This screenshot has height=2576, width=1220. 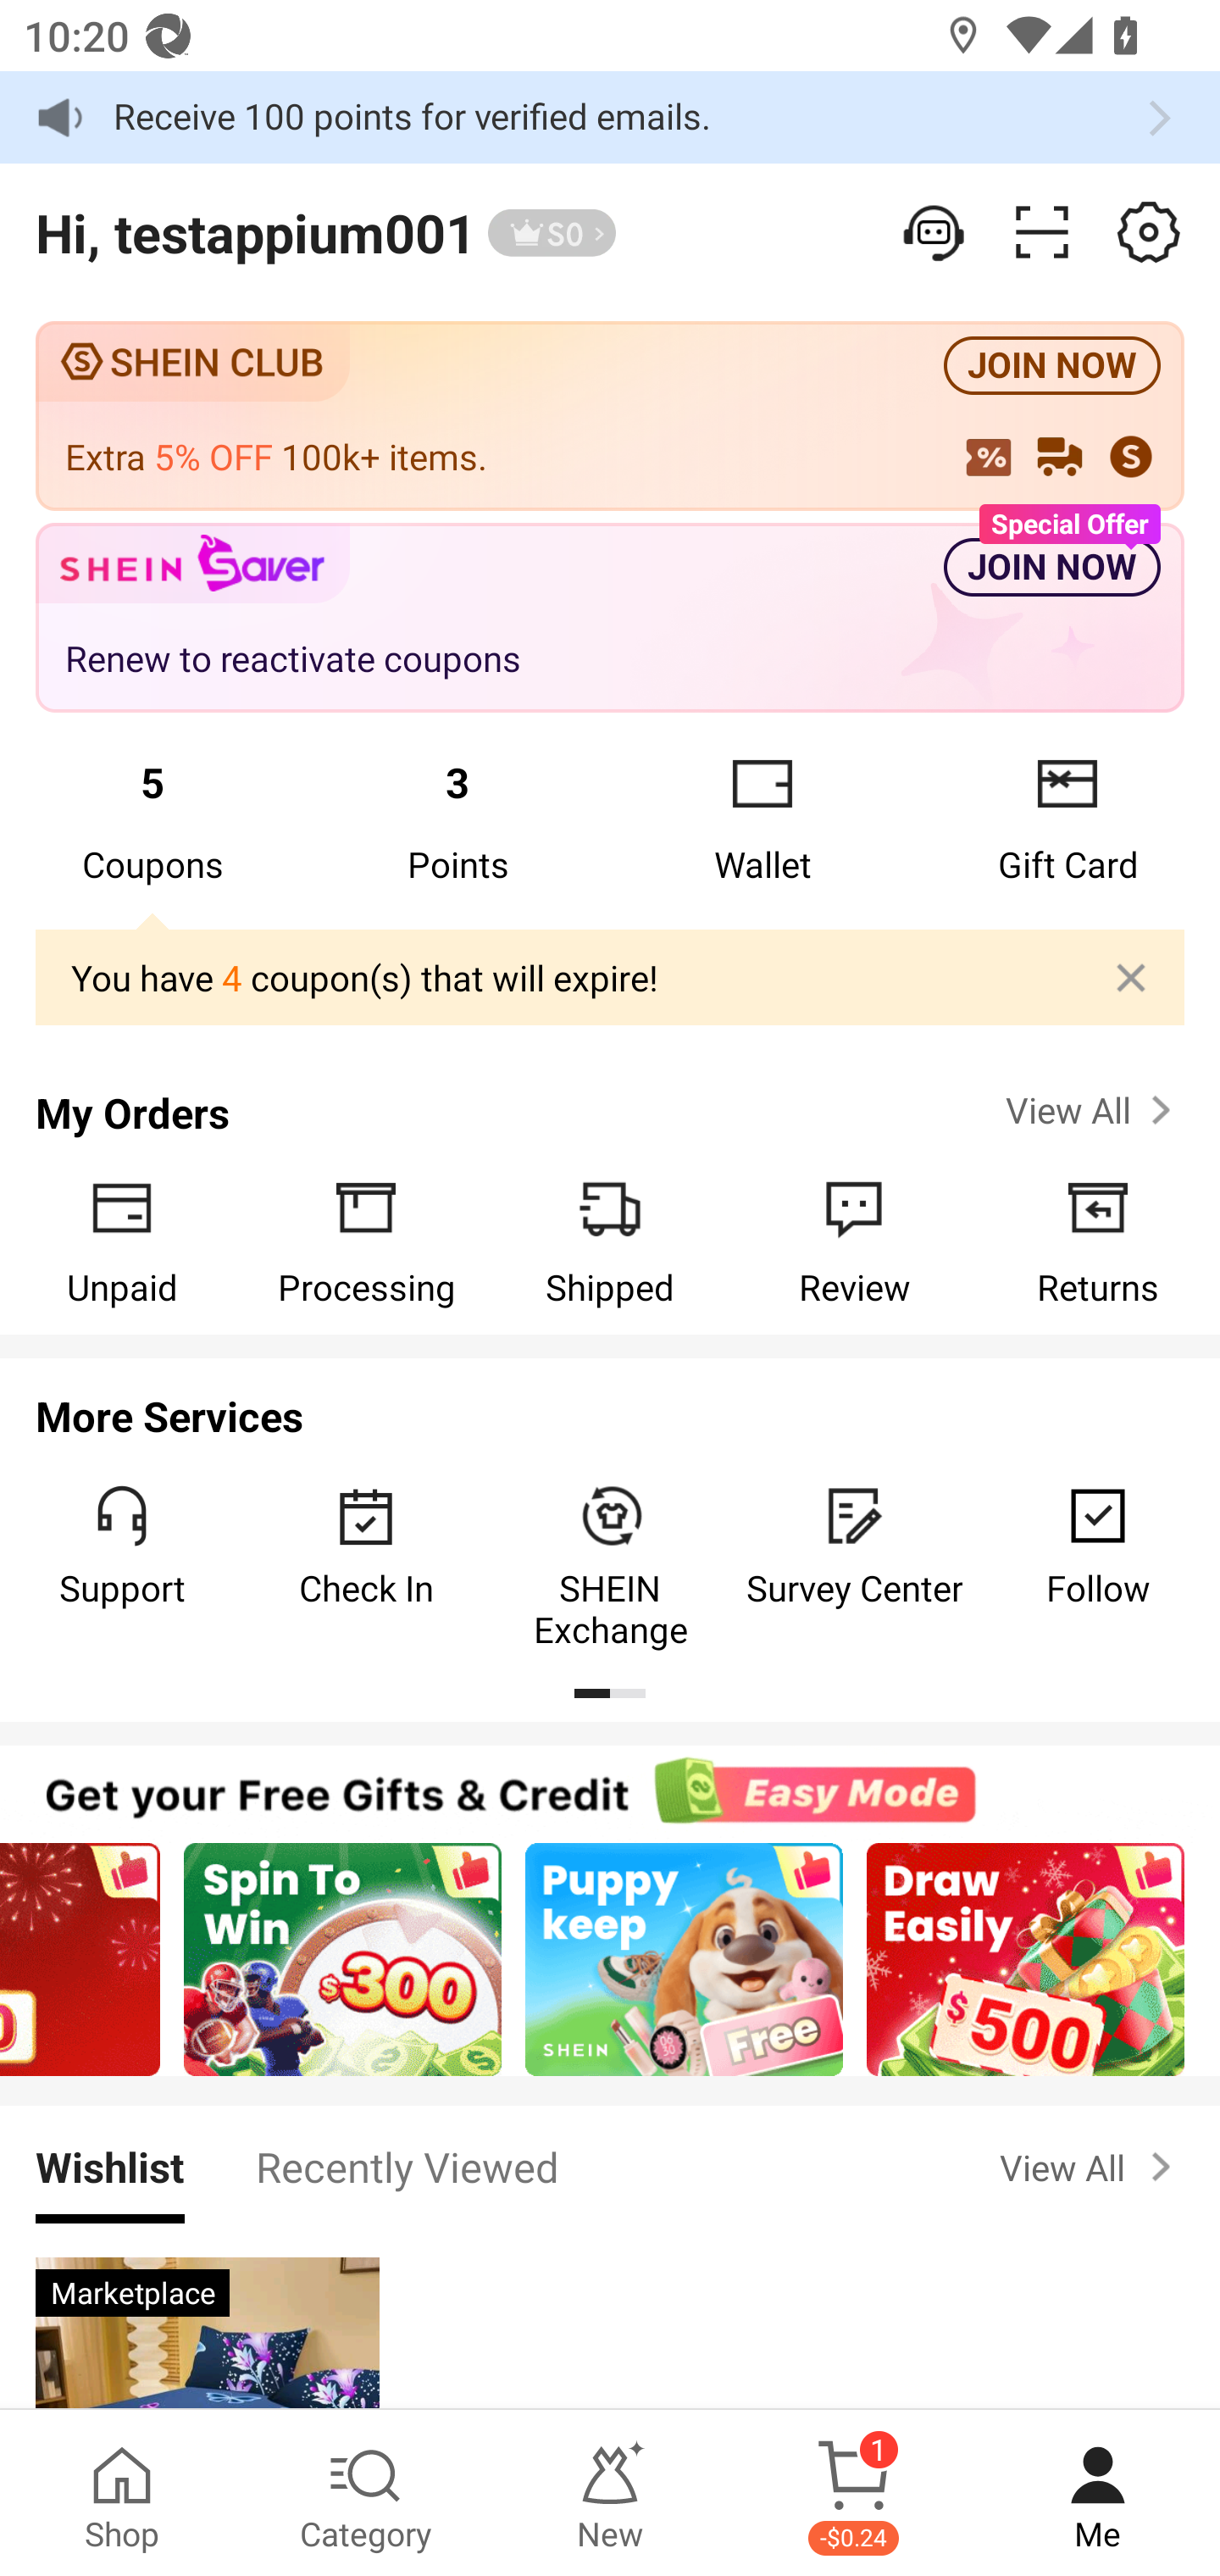 I want to click on Receive 100 points for verified emails., so click(x=610, y=117).